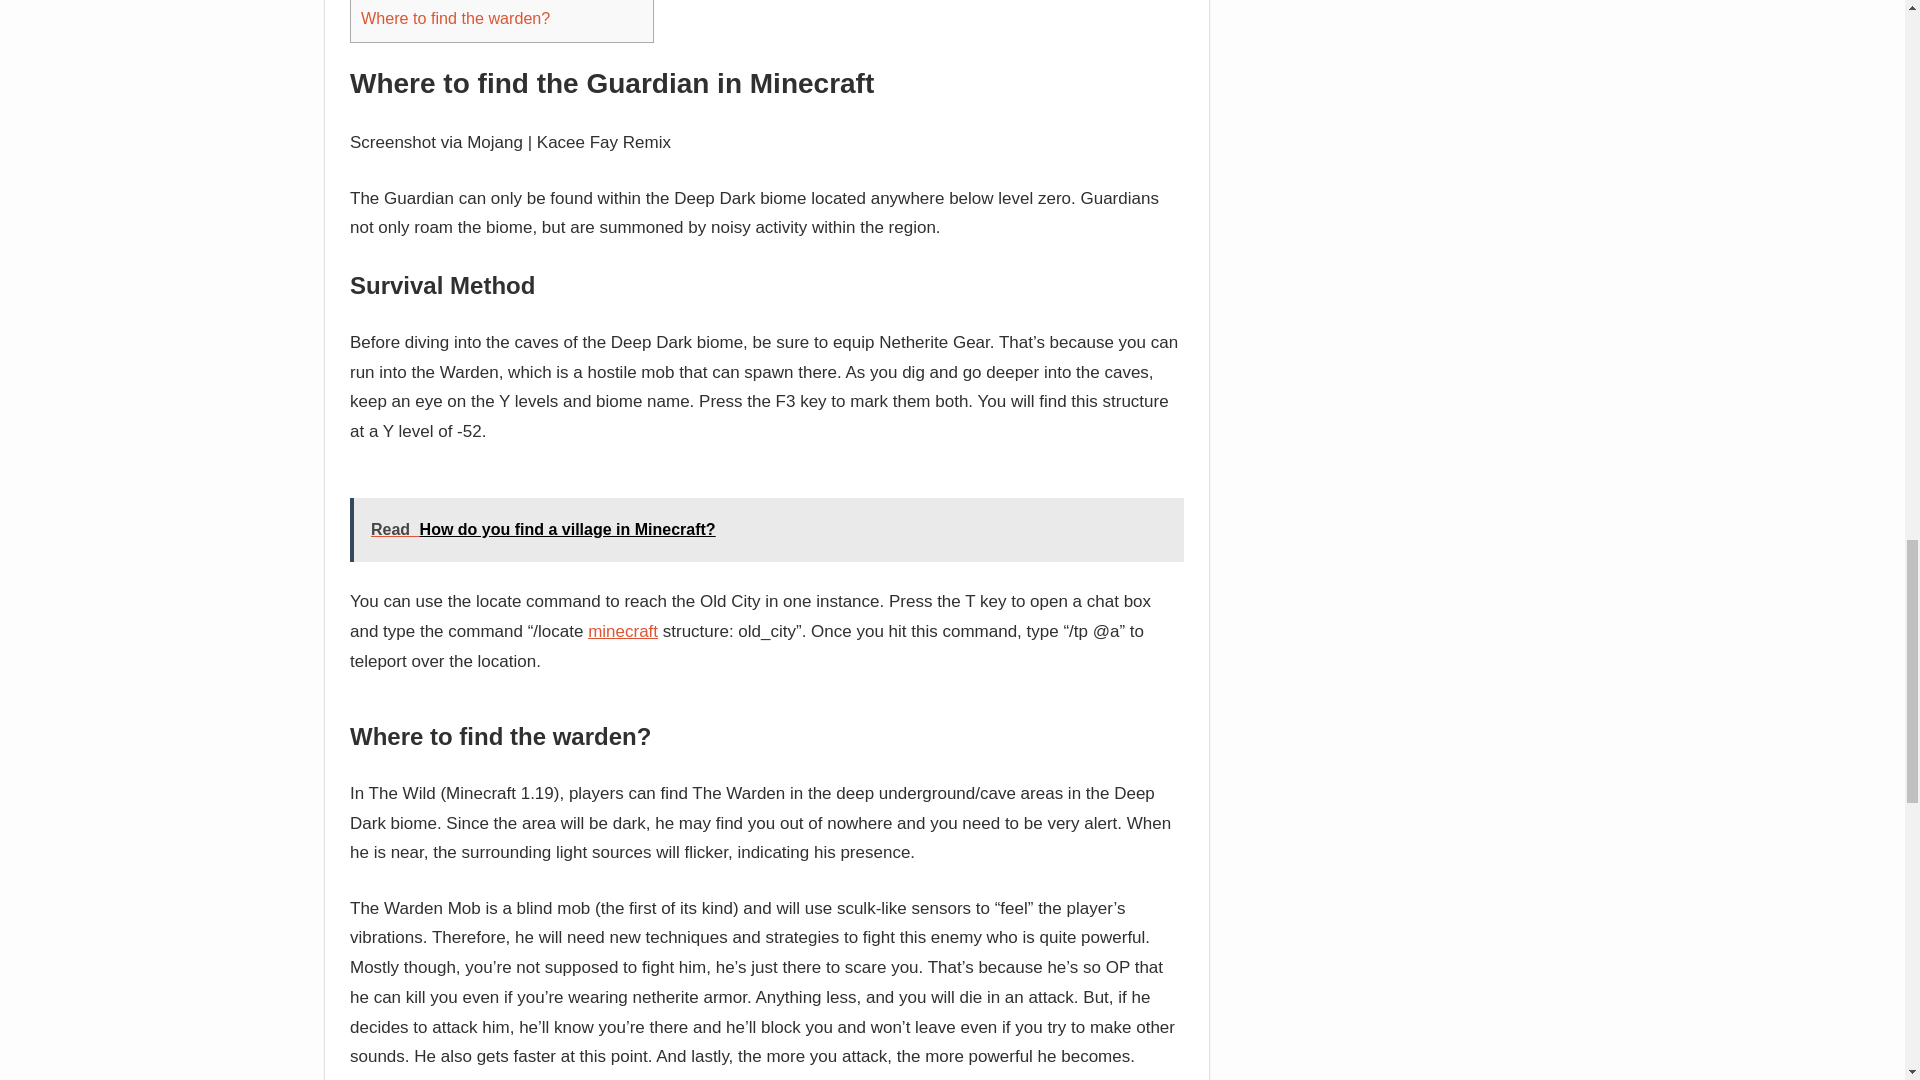 This screenshot has width=1920, height=1080. I want to click on Where to find the warden?, so click(454, 16).